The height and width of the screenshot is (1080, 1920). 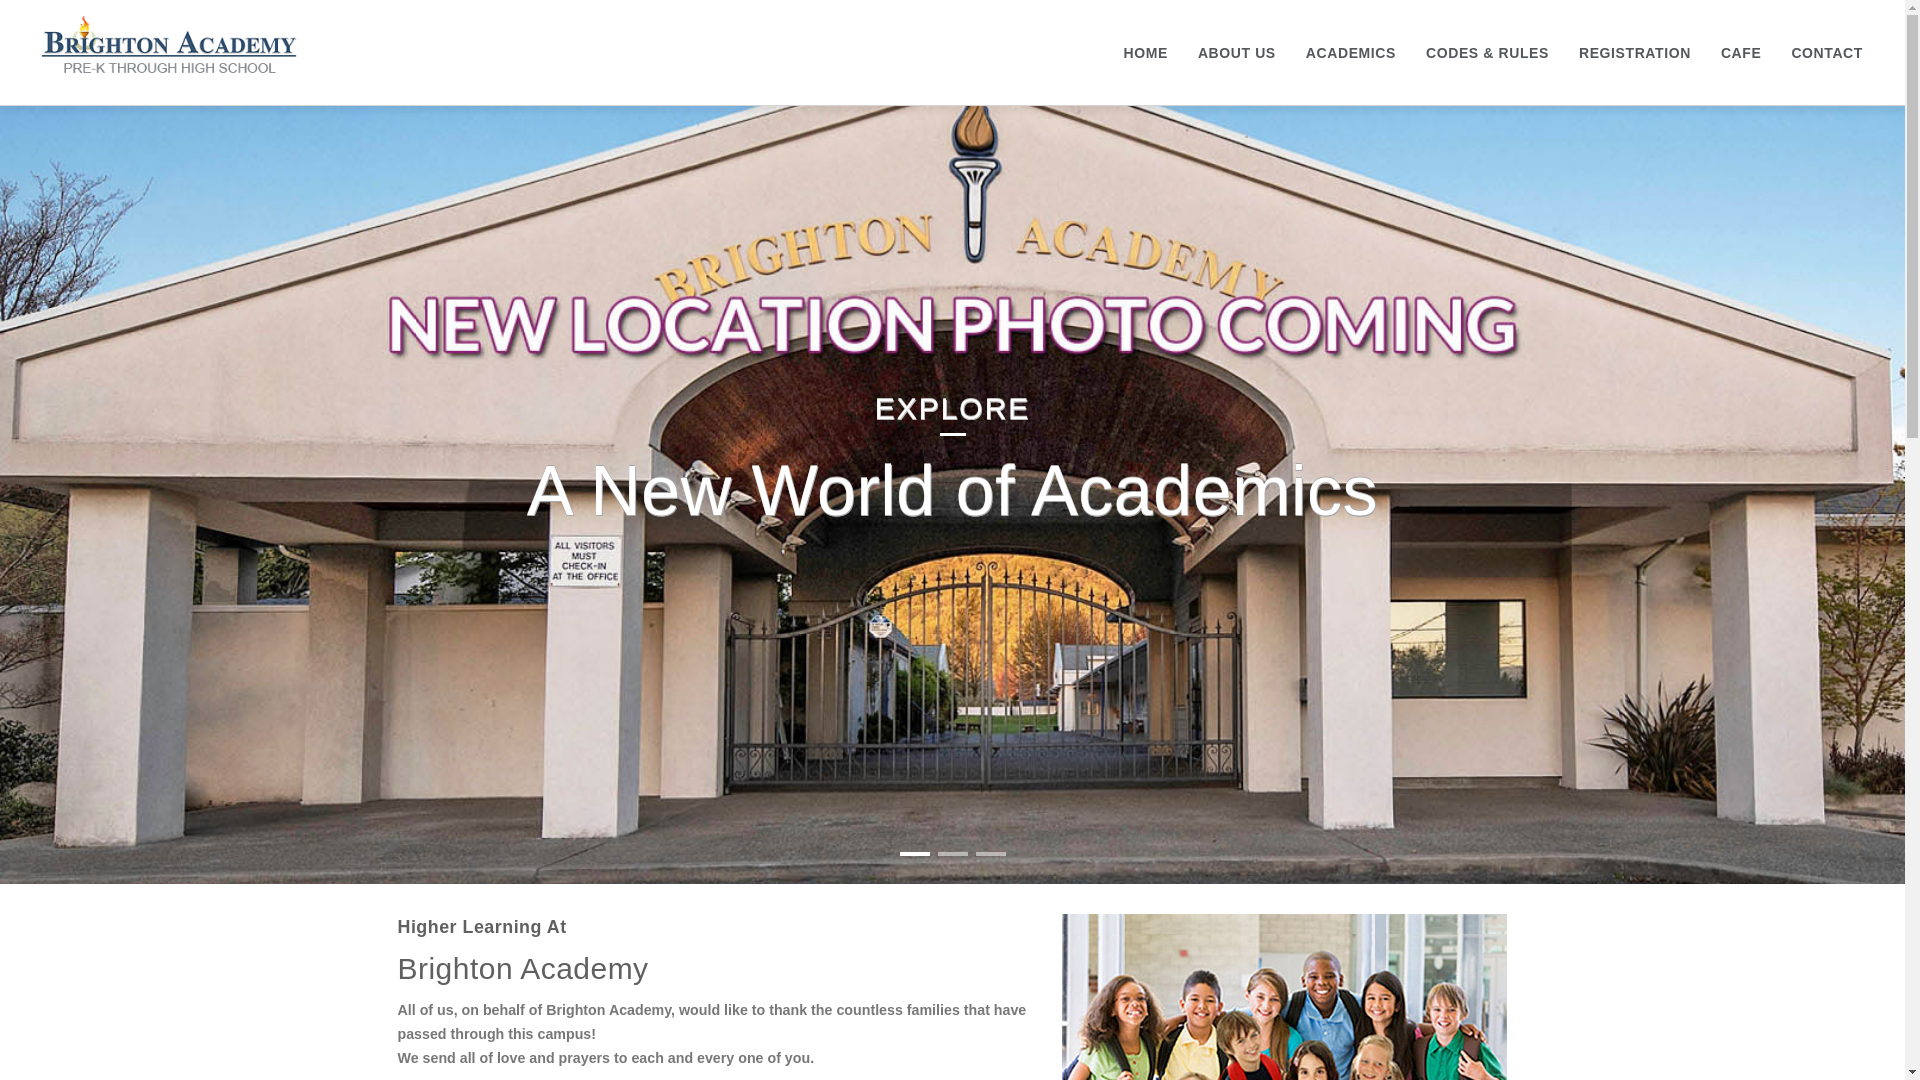 What do you see at coordinates (1237, 52) in the screenshot?
I see `ABOUT US` at bounding box center [1237, 52].